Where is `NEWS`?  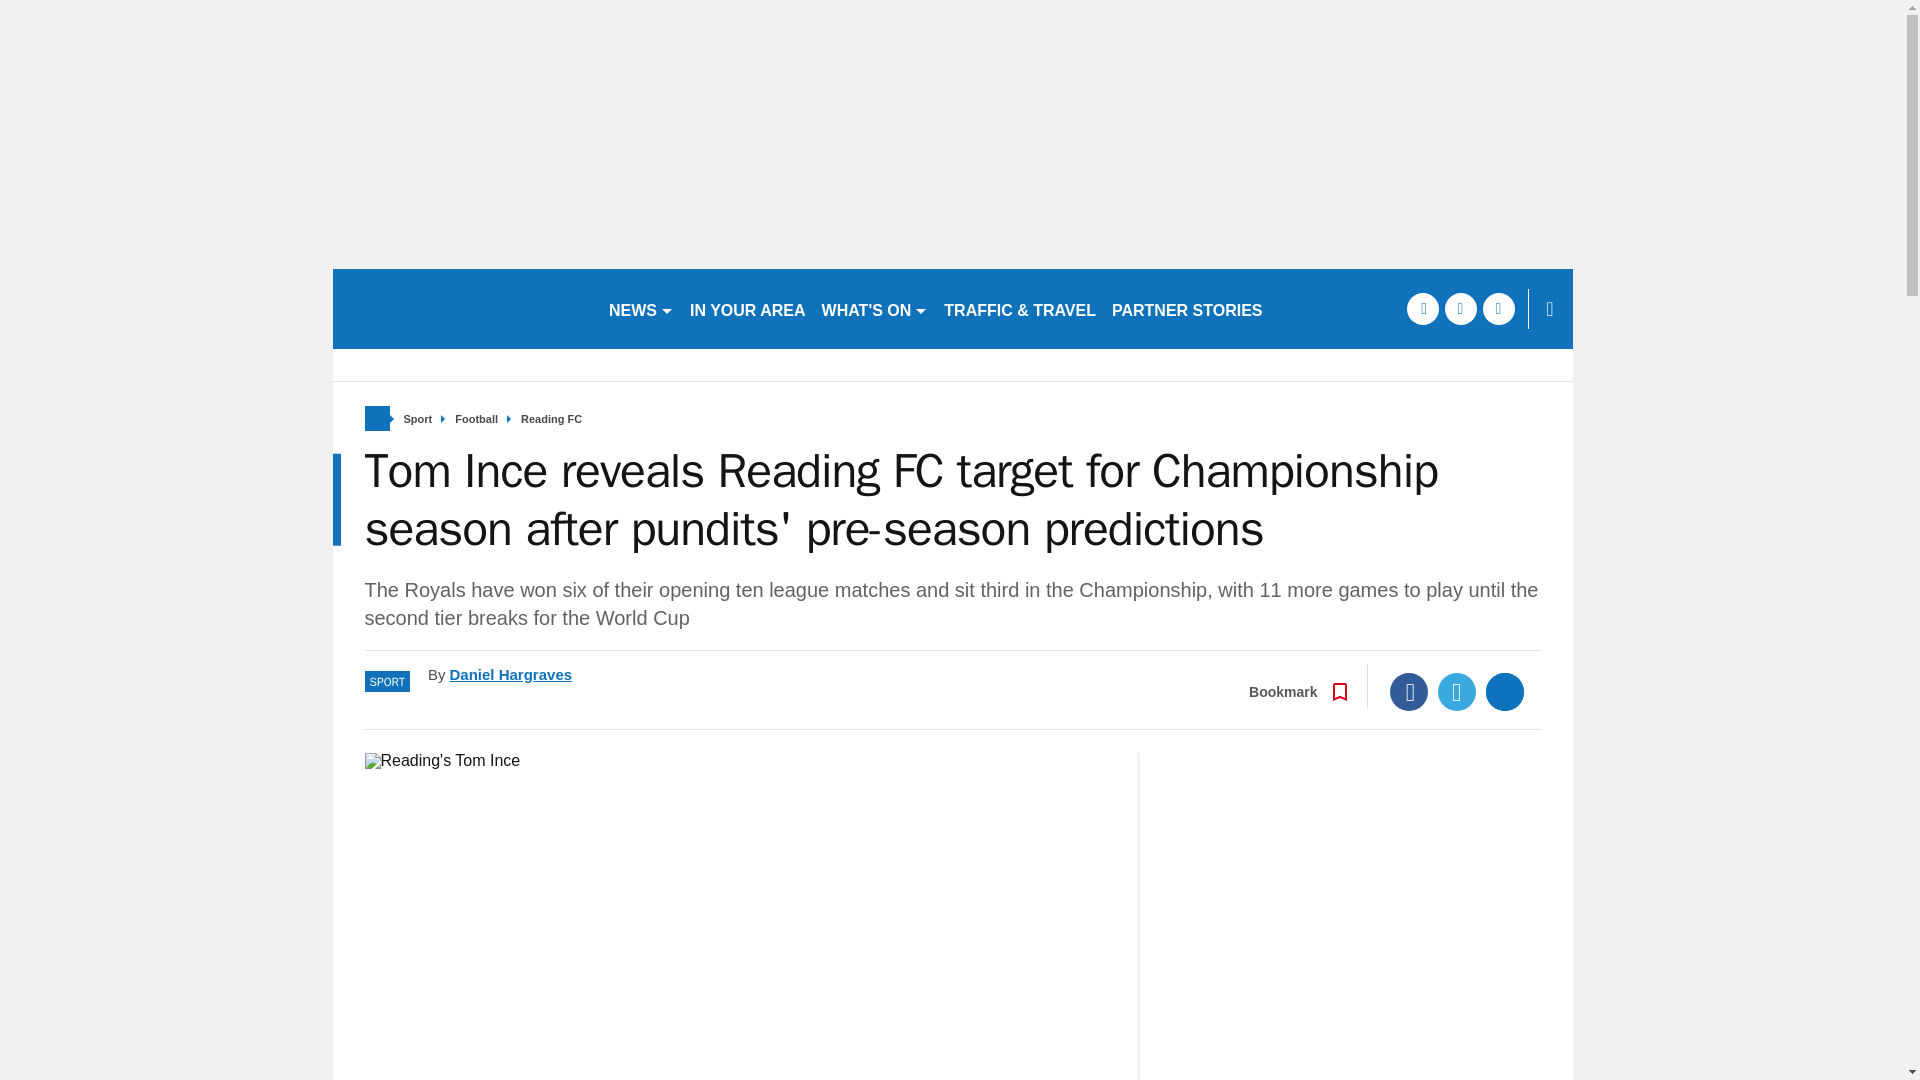 NEWS is located at coordinates (640, 308).